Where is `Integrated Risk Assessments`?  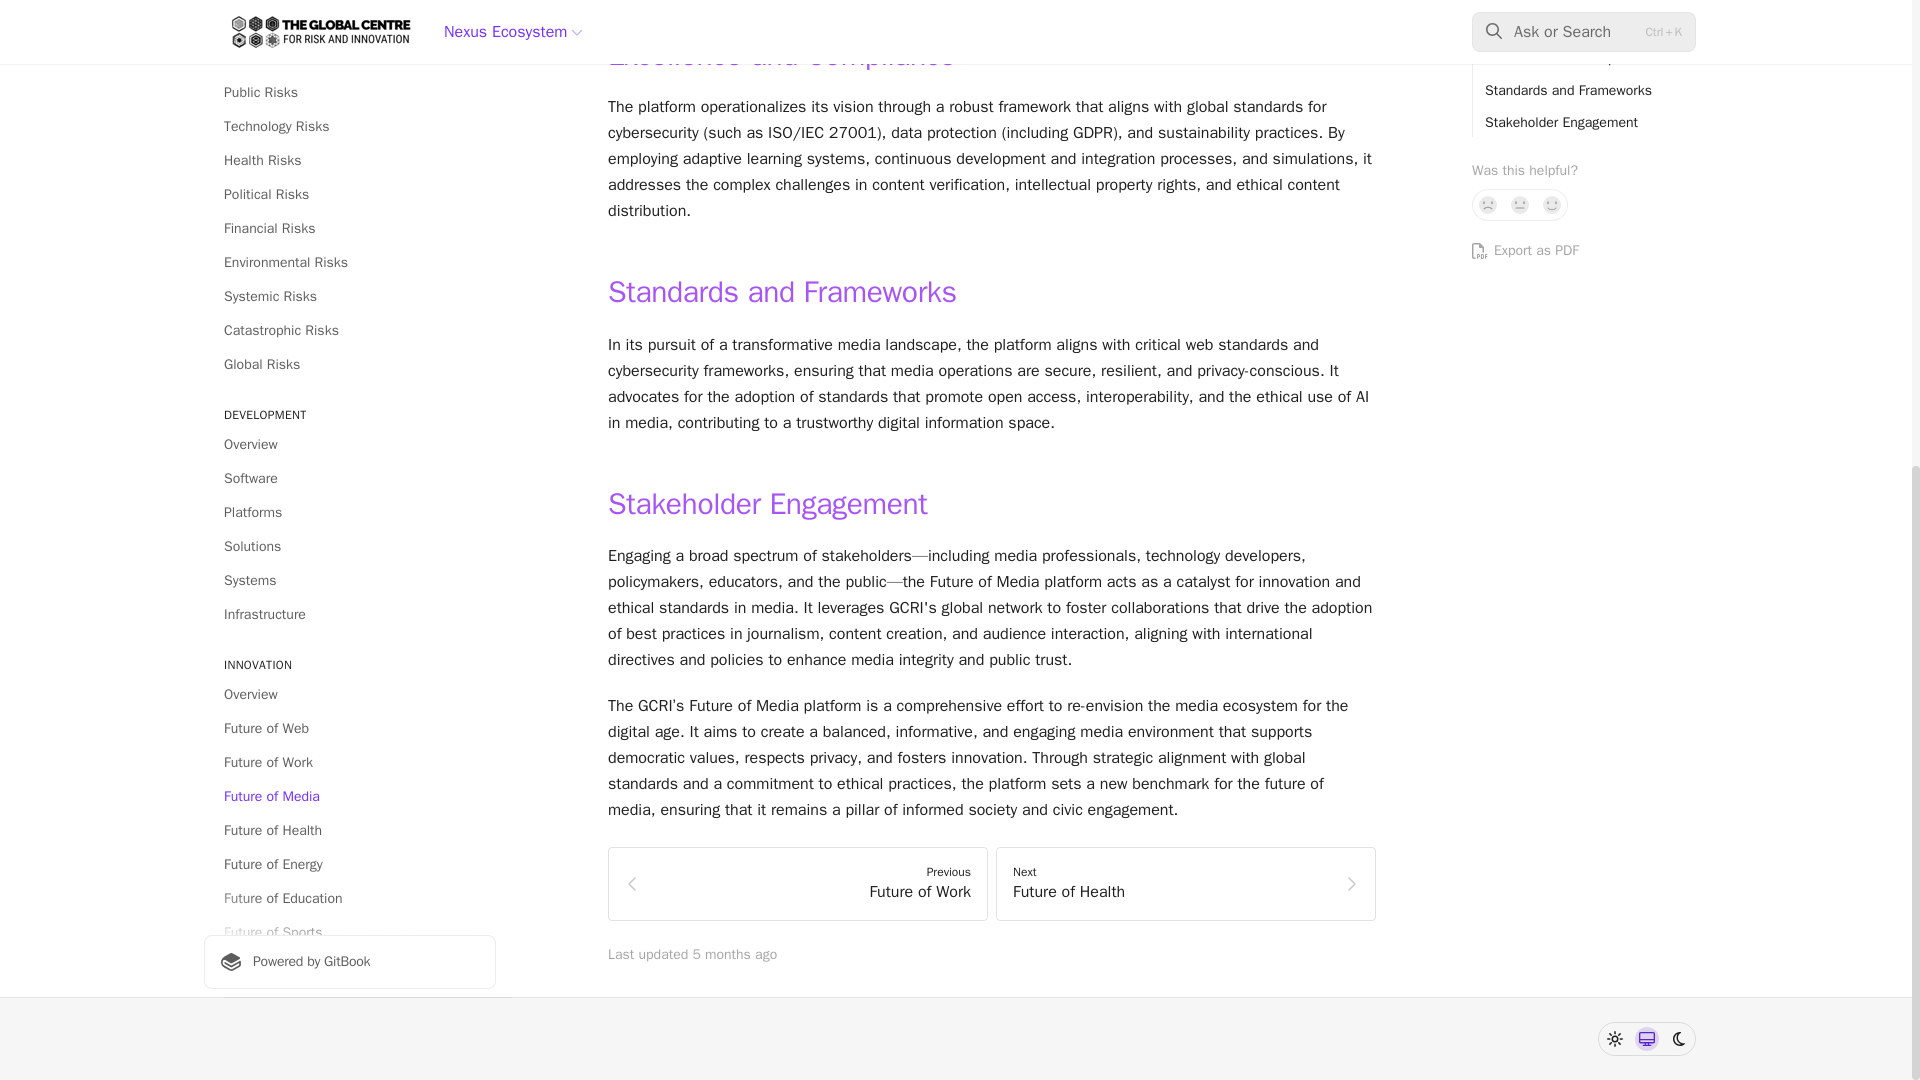
Integrated Risk Assessments is located at coordinates (349, 446).